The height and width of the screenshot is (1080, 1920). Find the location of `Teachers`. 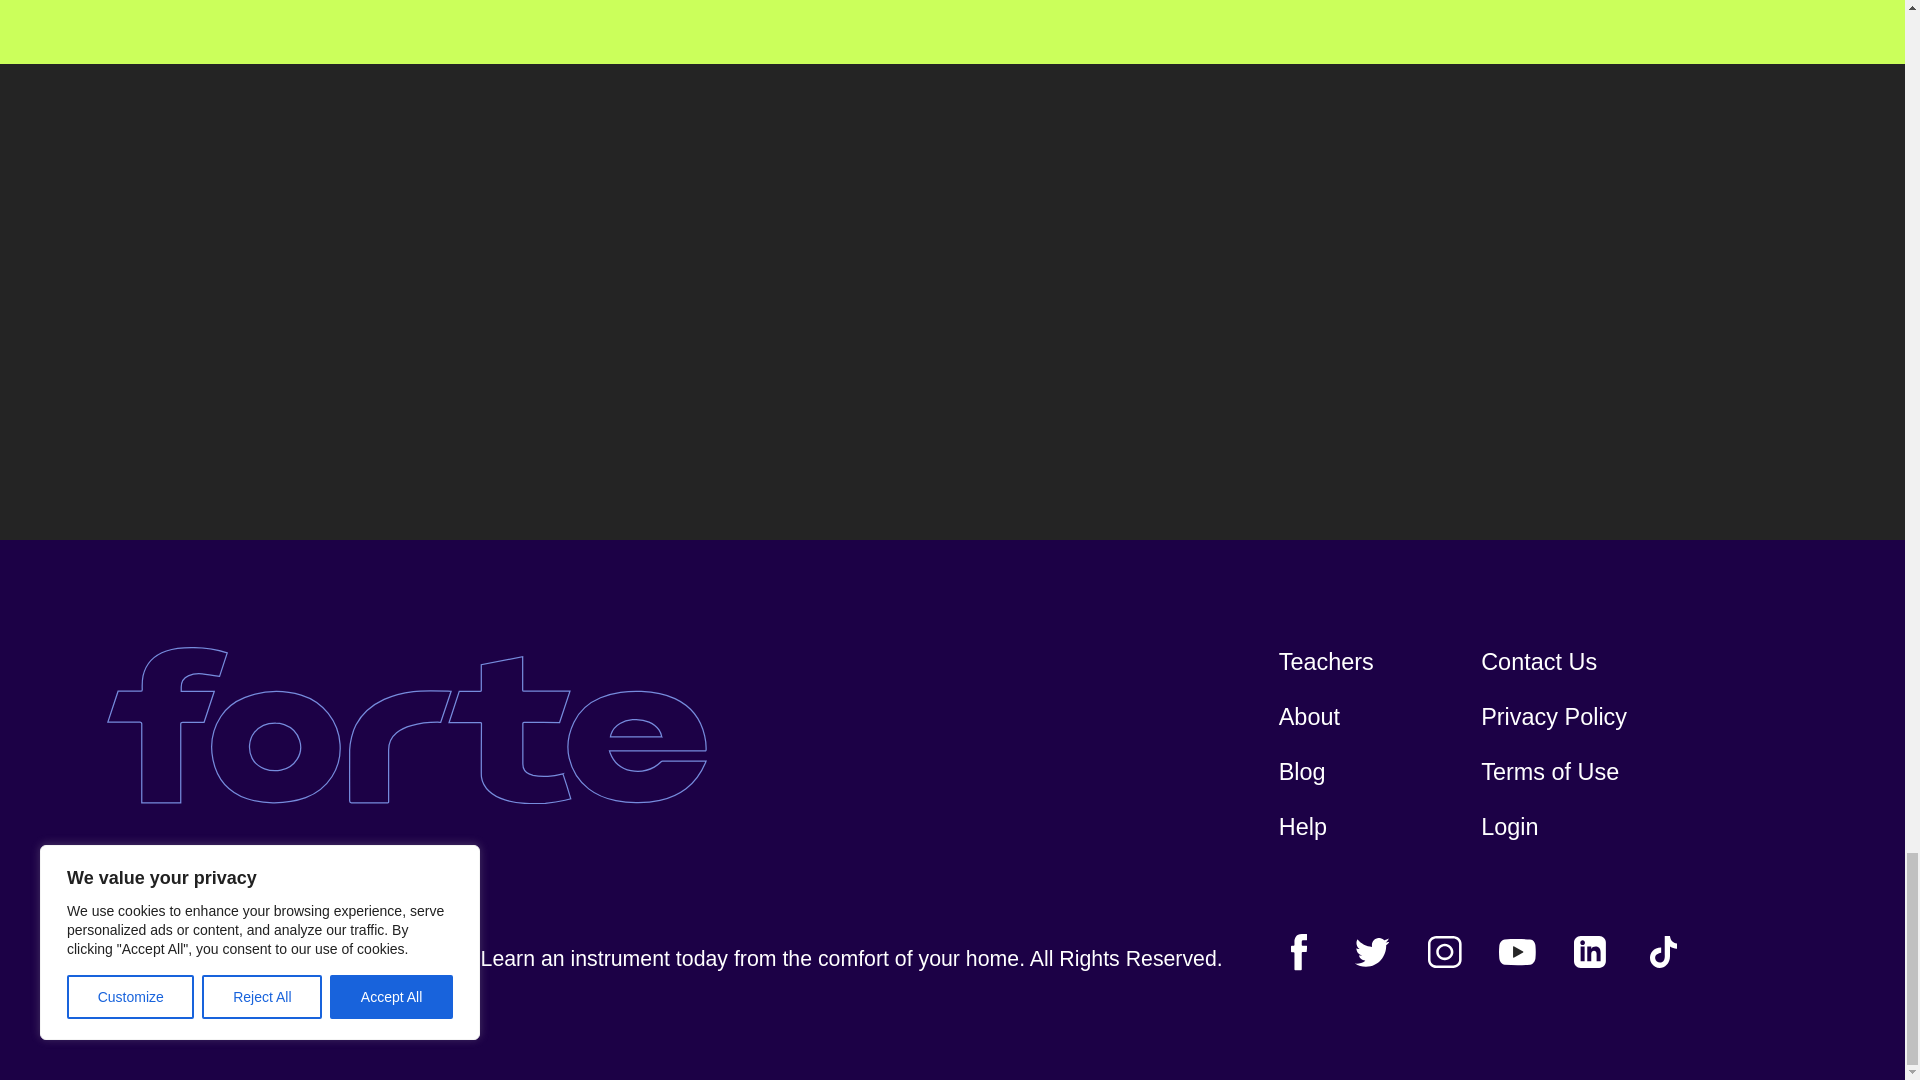

Teachers is located at coordinates (1326, 662).